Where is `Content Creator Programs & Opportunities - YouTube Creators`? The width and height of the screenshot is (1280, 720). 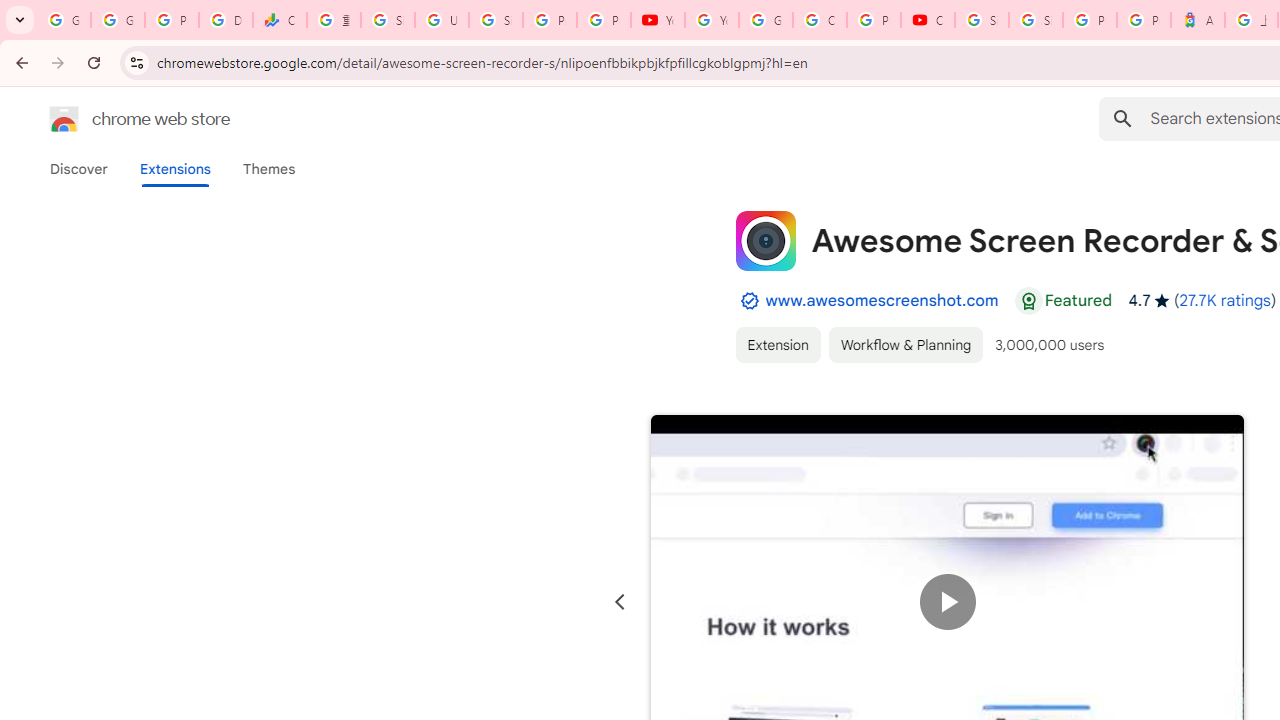
Content Creator Programs & Opportunities - YouTube Creators is located at coordinates (928, 20).